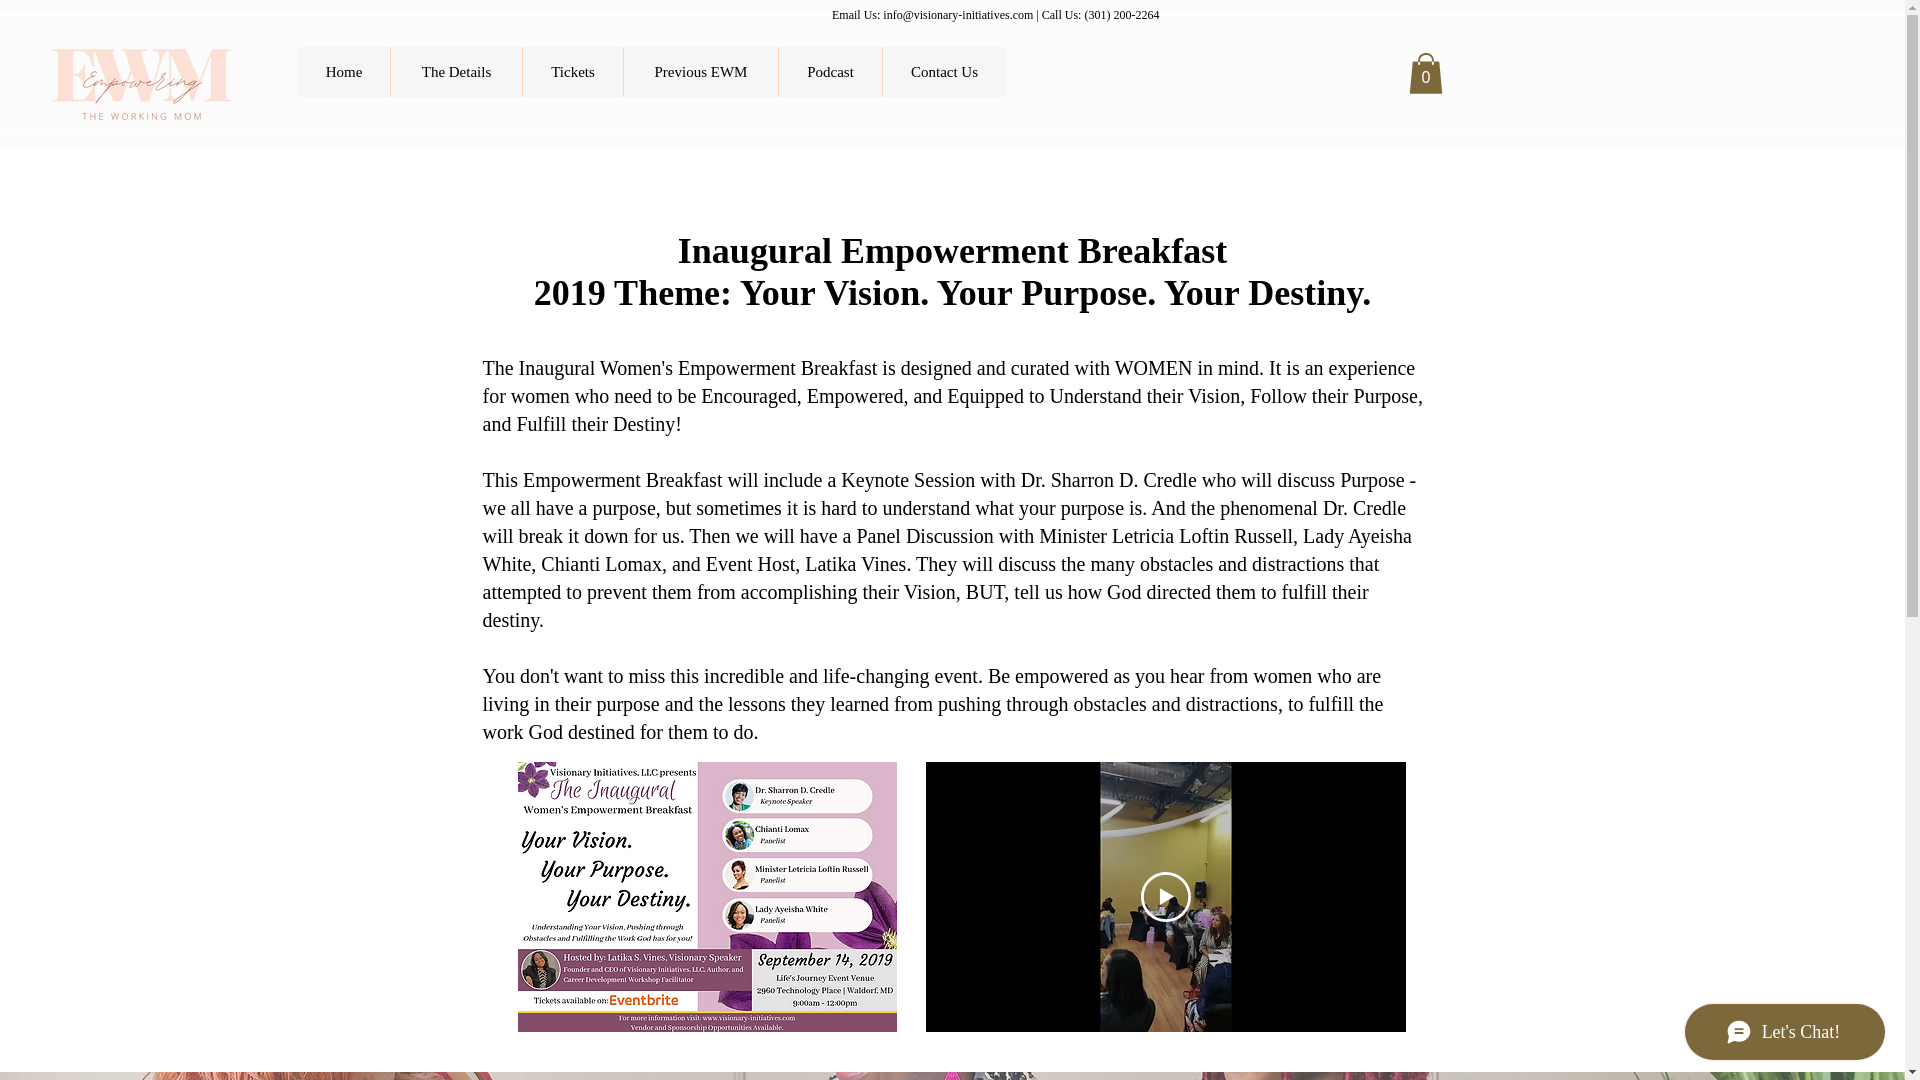  Describe the element at coordinates (944, 72) in the screenshot. I see `Contact Us` at that location.